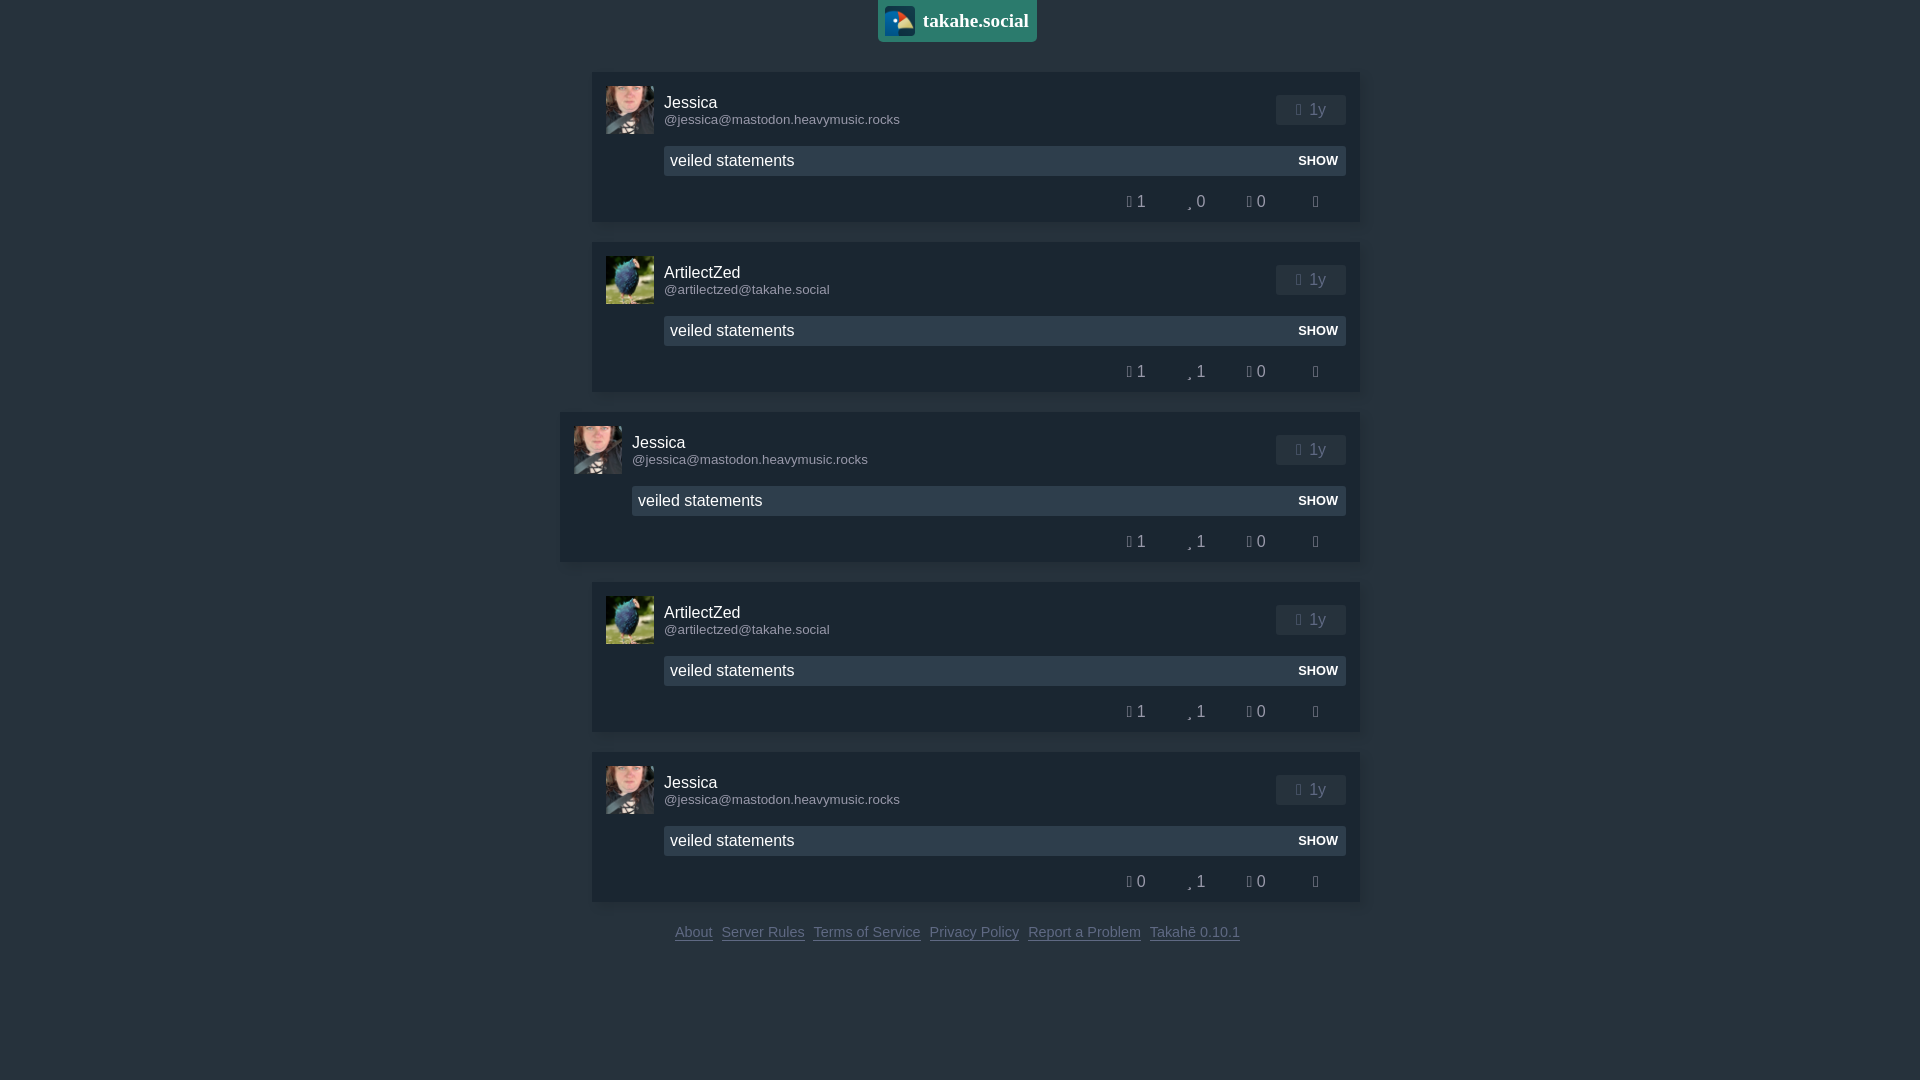  I want to click on 1, so click(1135, 202).